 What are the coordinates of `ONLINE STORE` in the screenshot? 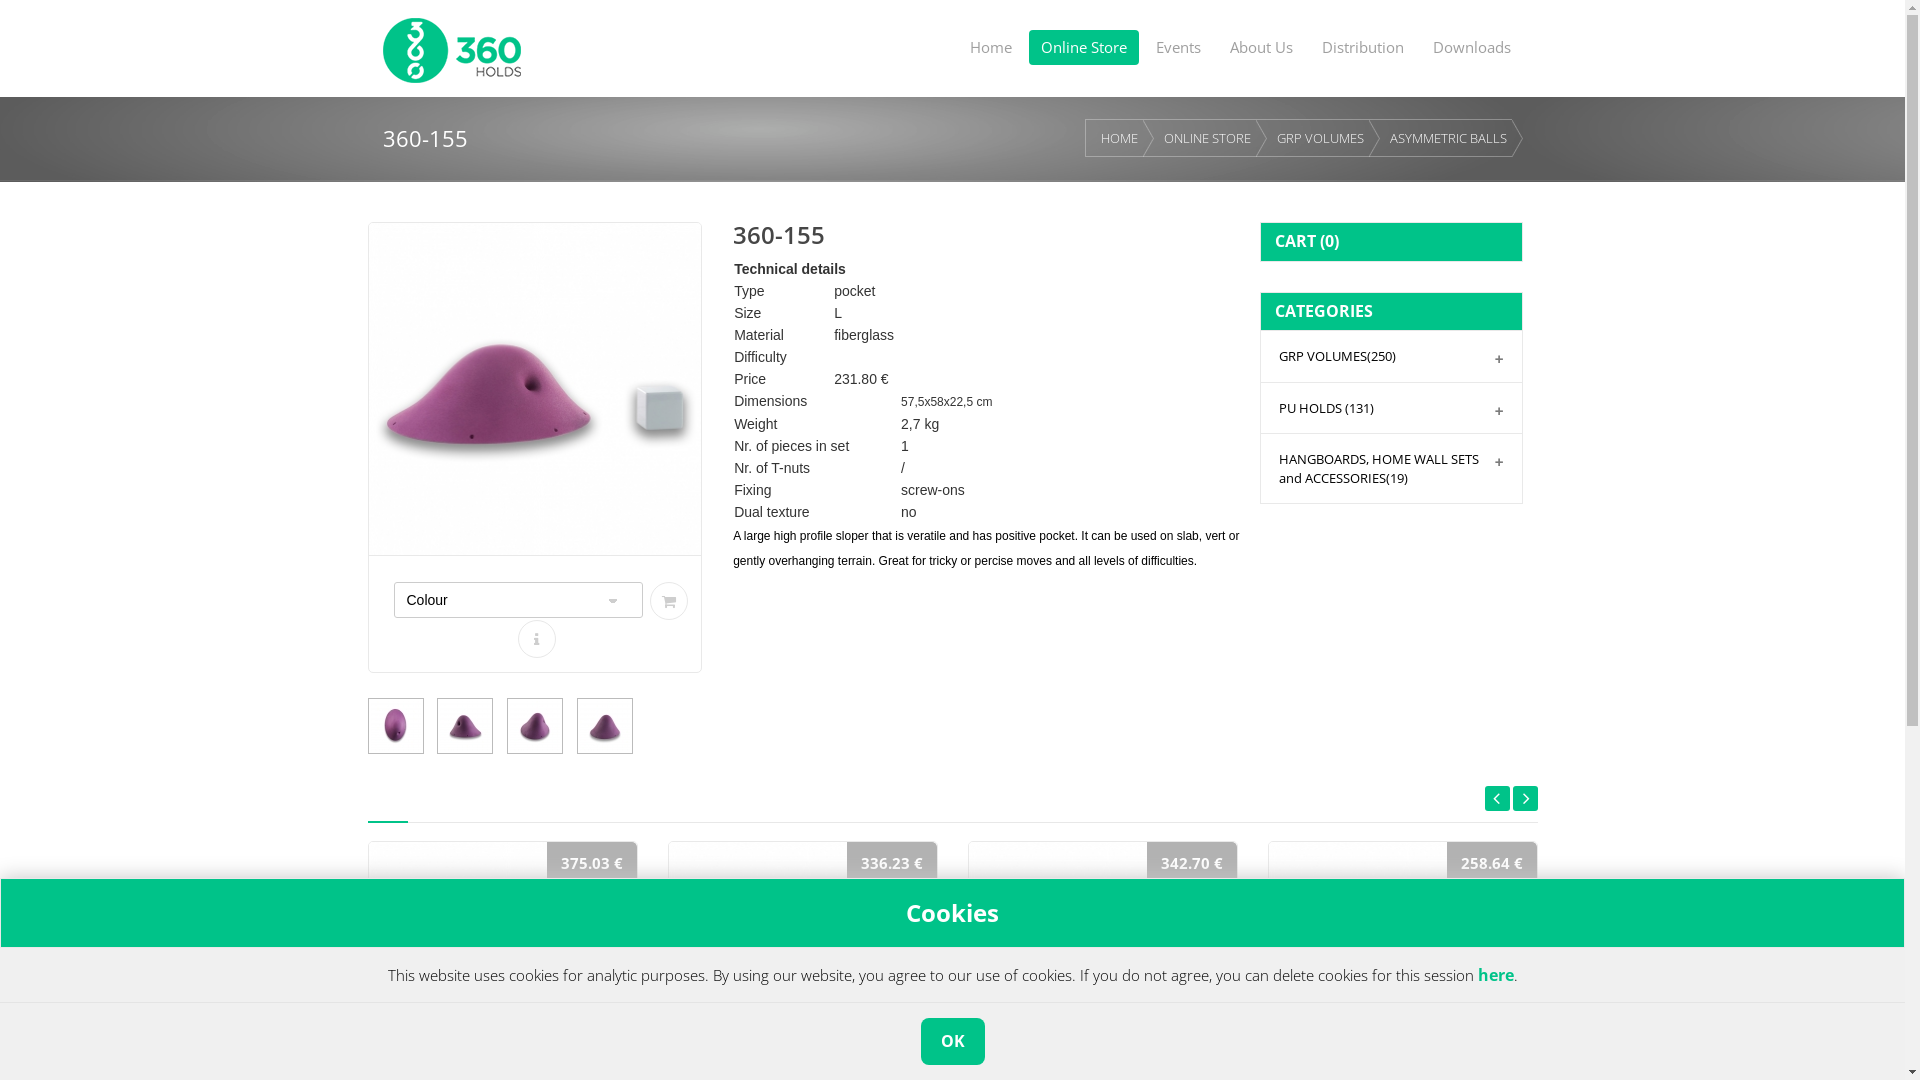 It's located at (1208, 138).